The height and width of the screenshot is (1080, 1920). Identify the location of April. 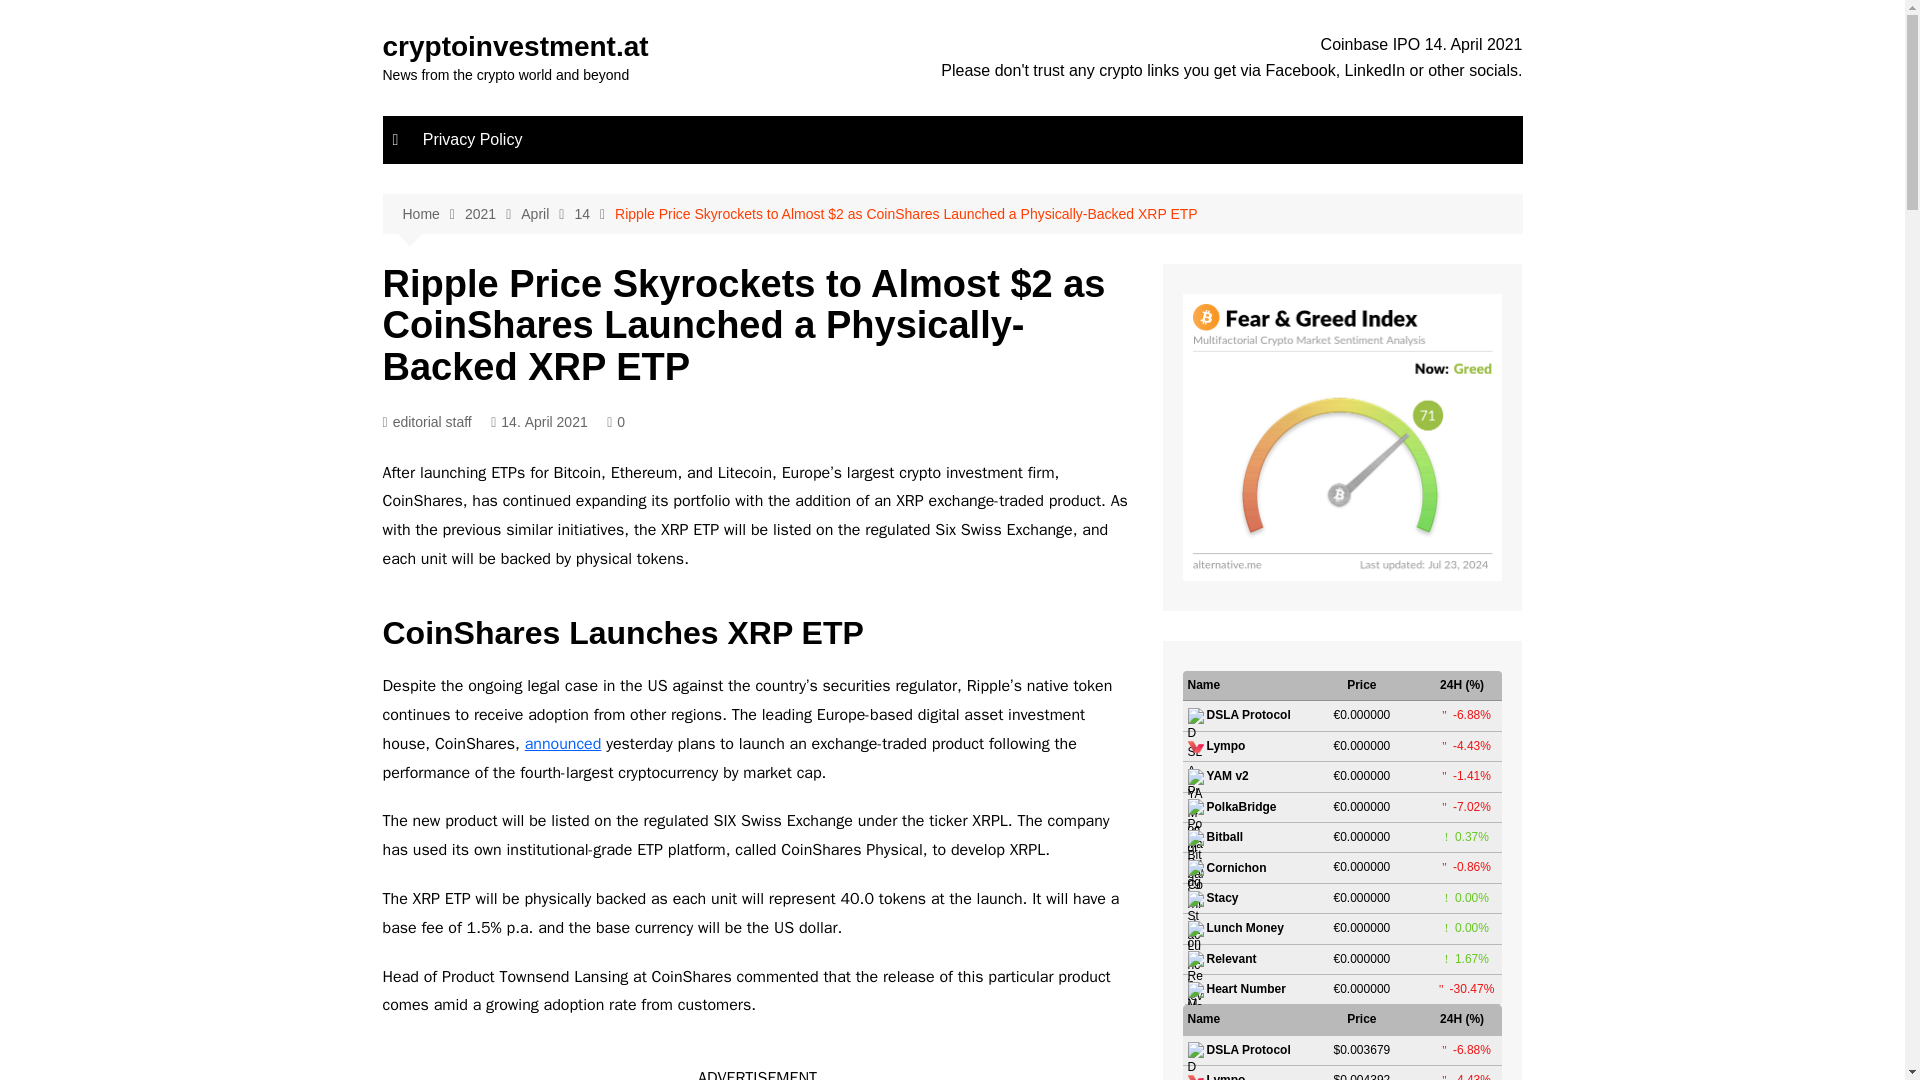
(547, 214).